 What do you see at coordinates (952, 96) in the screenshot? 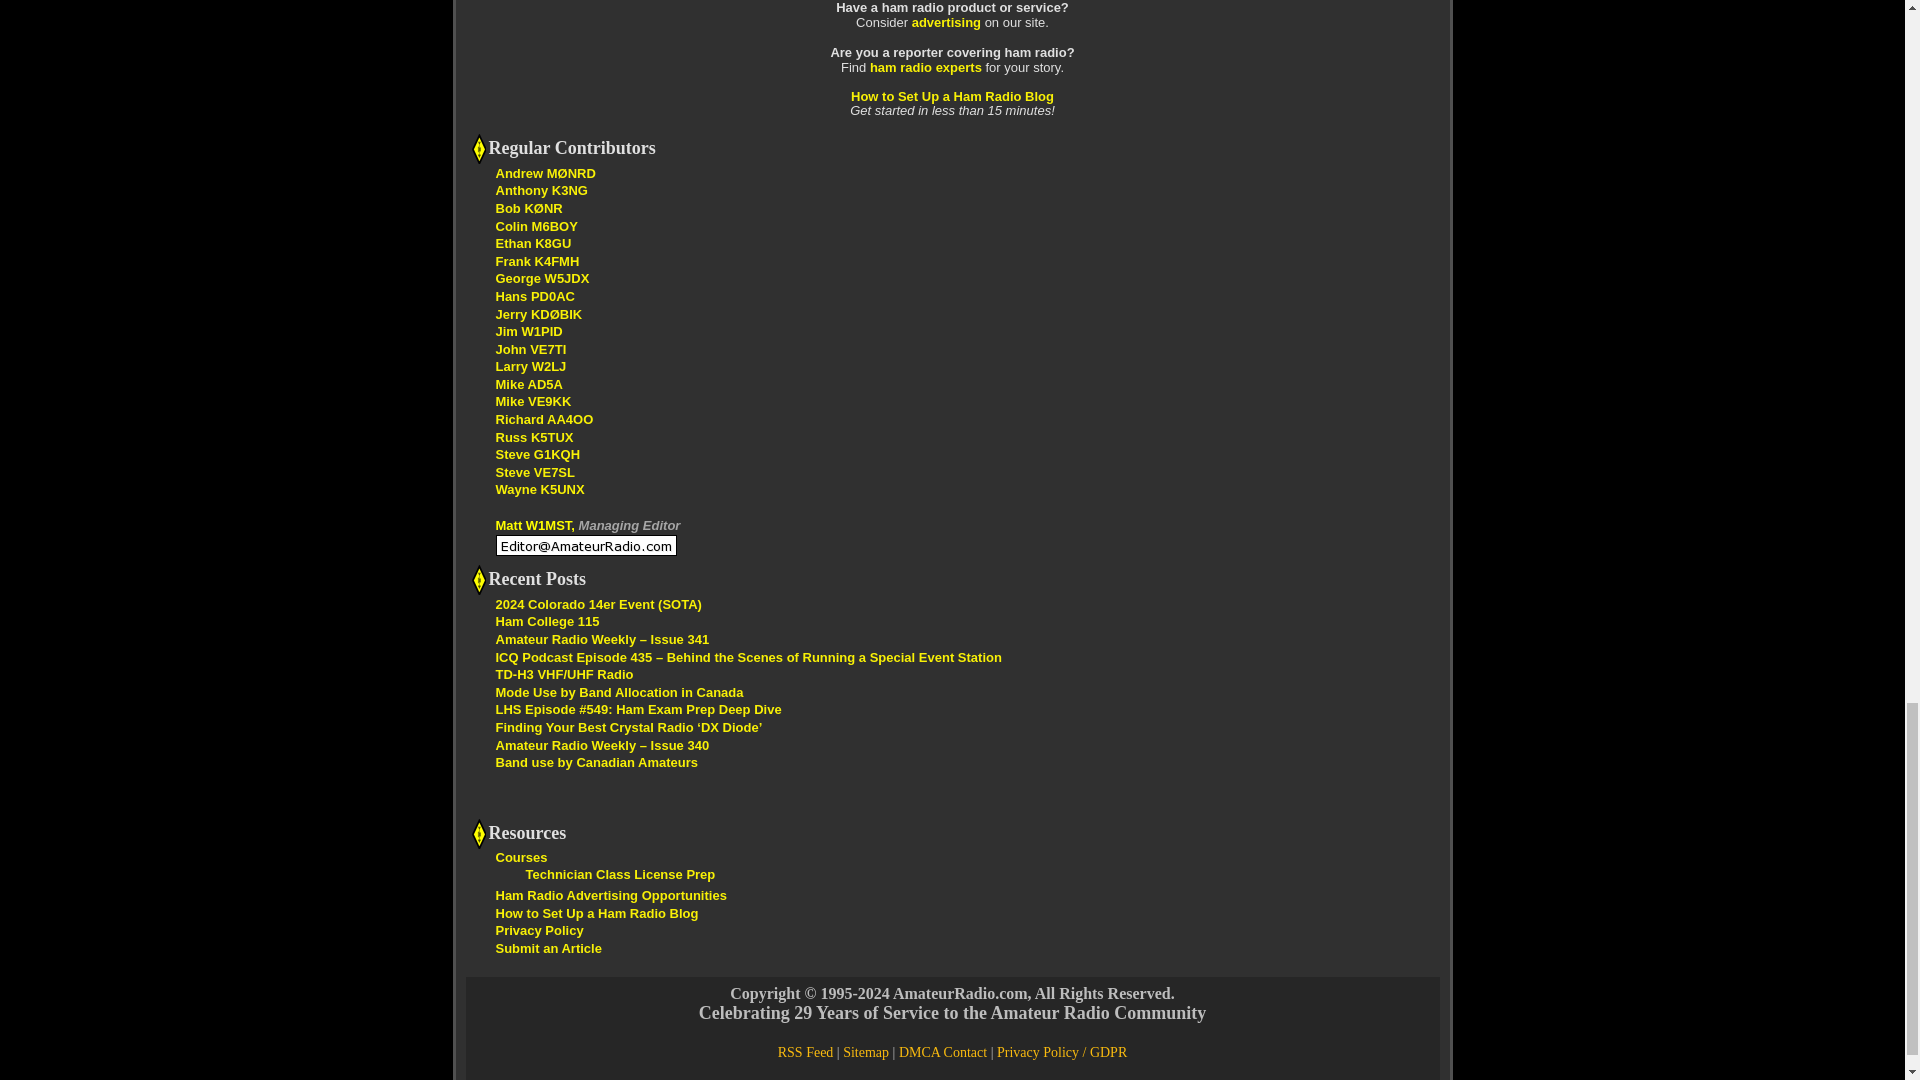
I see `How to Set Up a Ham Radio Blog` at bounding box center [952, 96].